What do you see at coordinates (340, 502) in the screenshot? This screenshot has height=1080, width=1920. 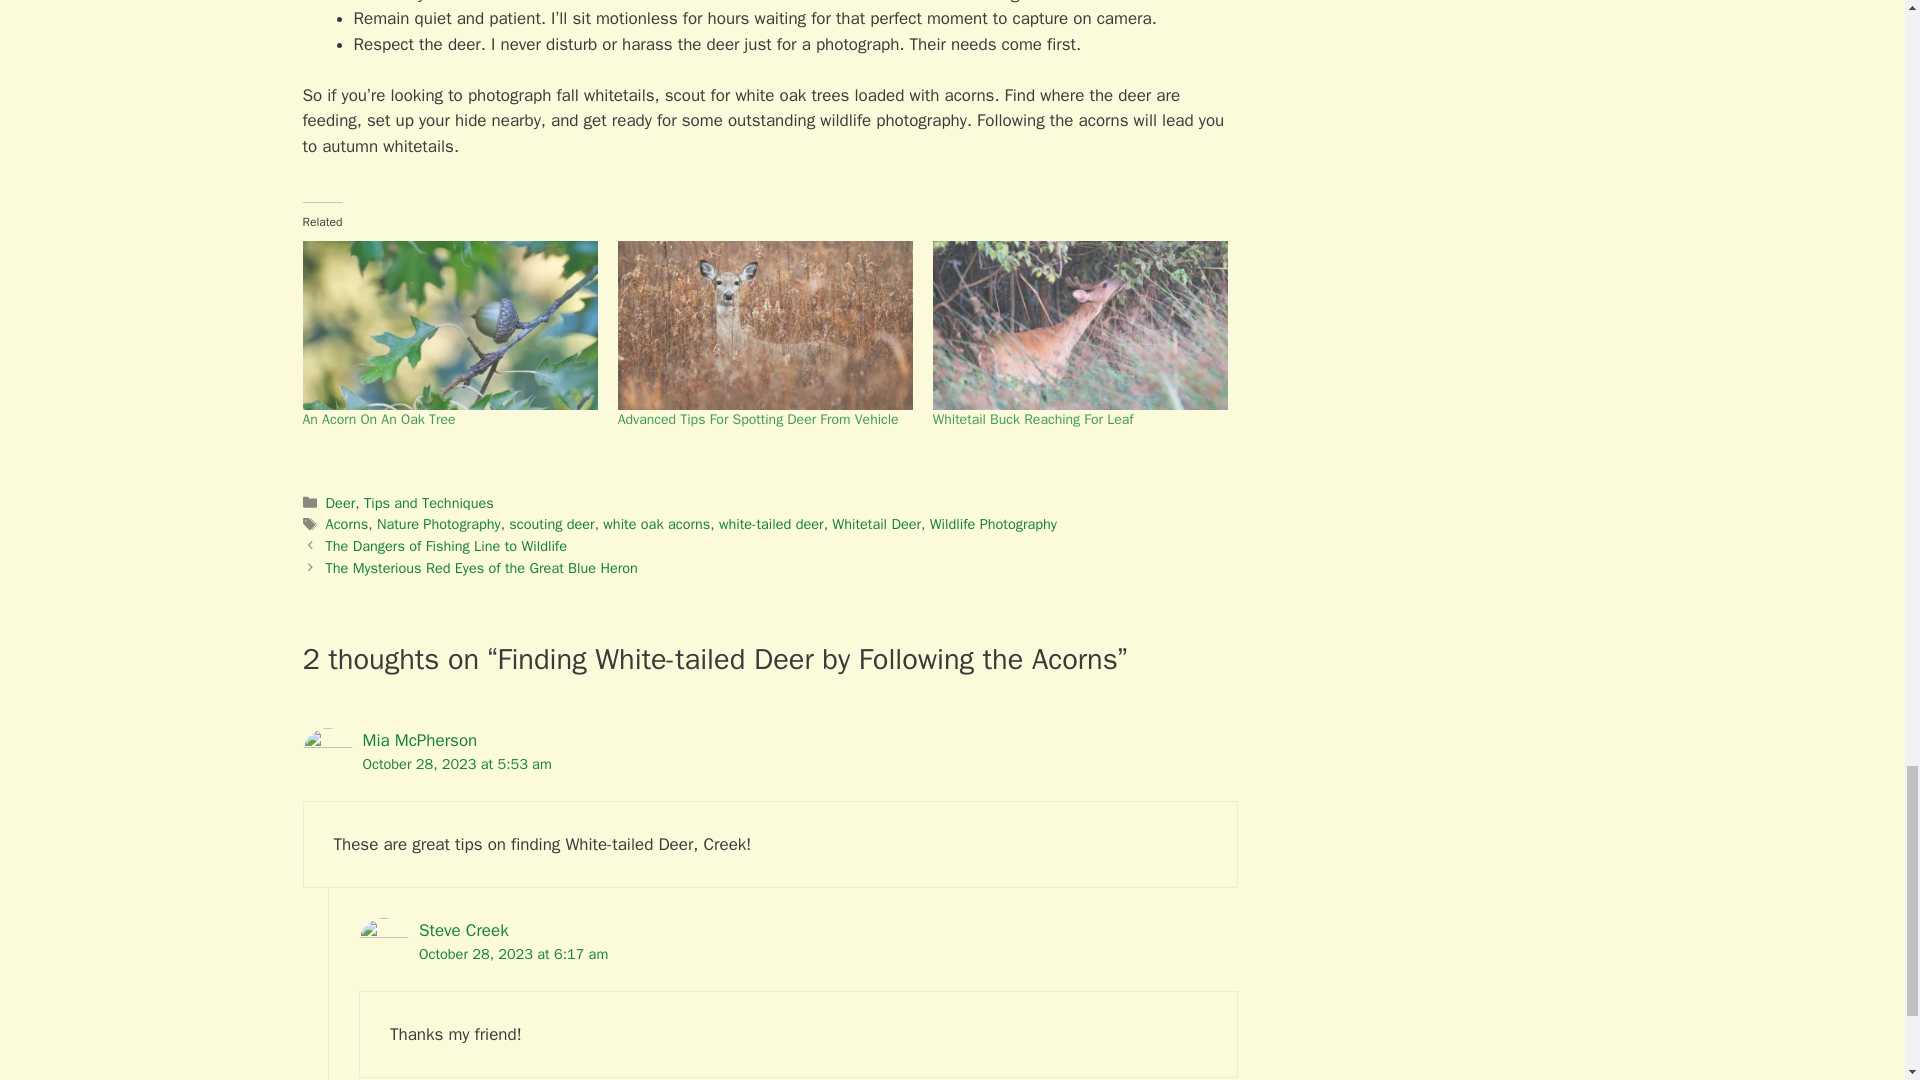 I see `Deer` at bounding box center [340, 502].